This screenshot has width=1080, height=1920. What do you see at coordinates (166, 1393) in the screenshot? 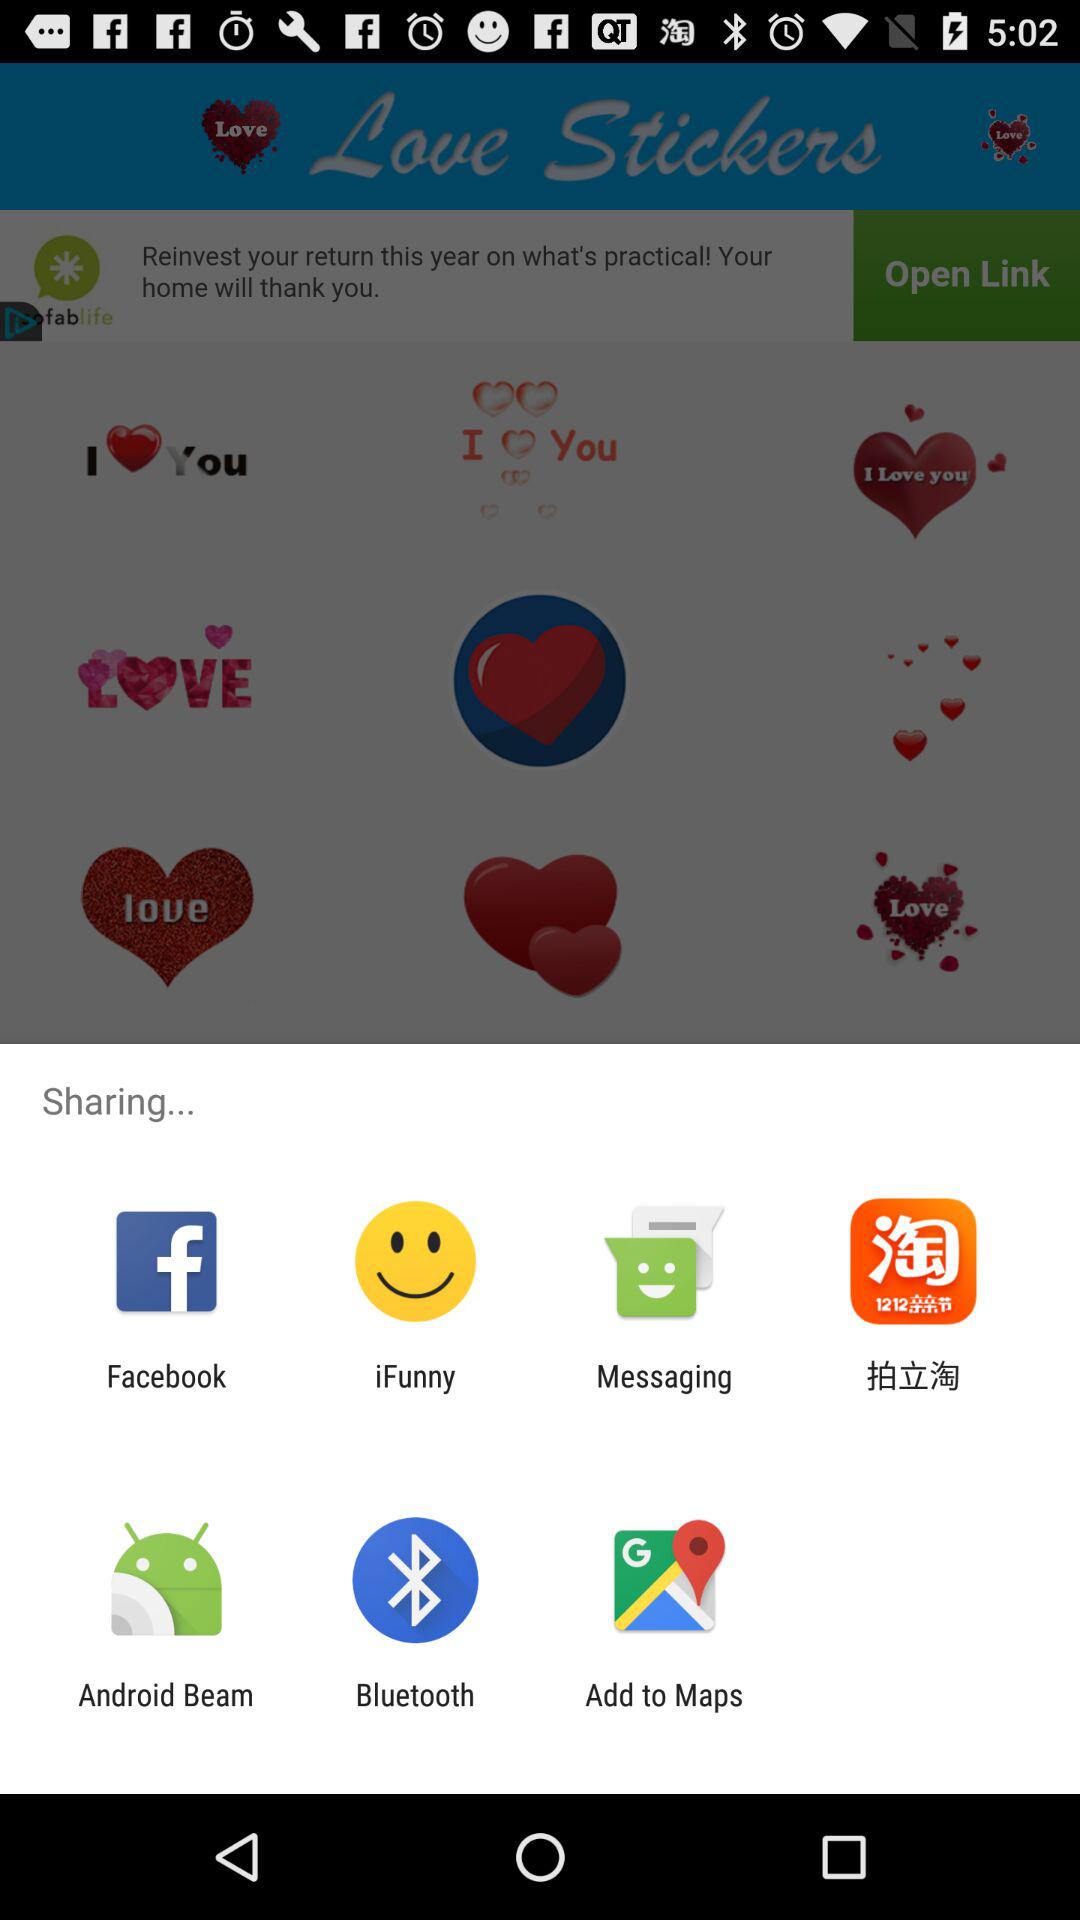
I see `tap the item to the left of the ifunny` at bounding box center [166, 1393].